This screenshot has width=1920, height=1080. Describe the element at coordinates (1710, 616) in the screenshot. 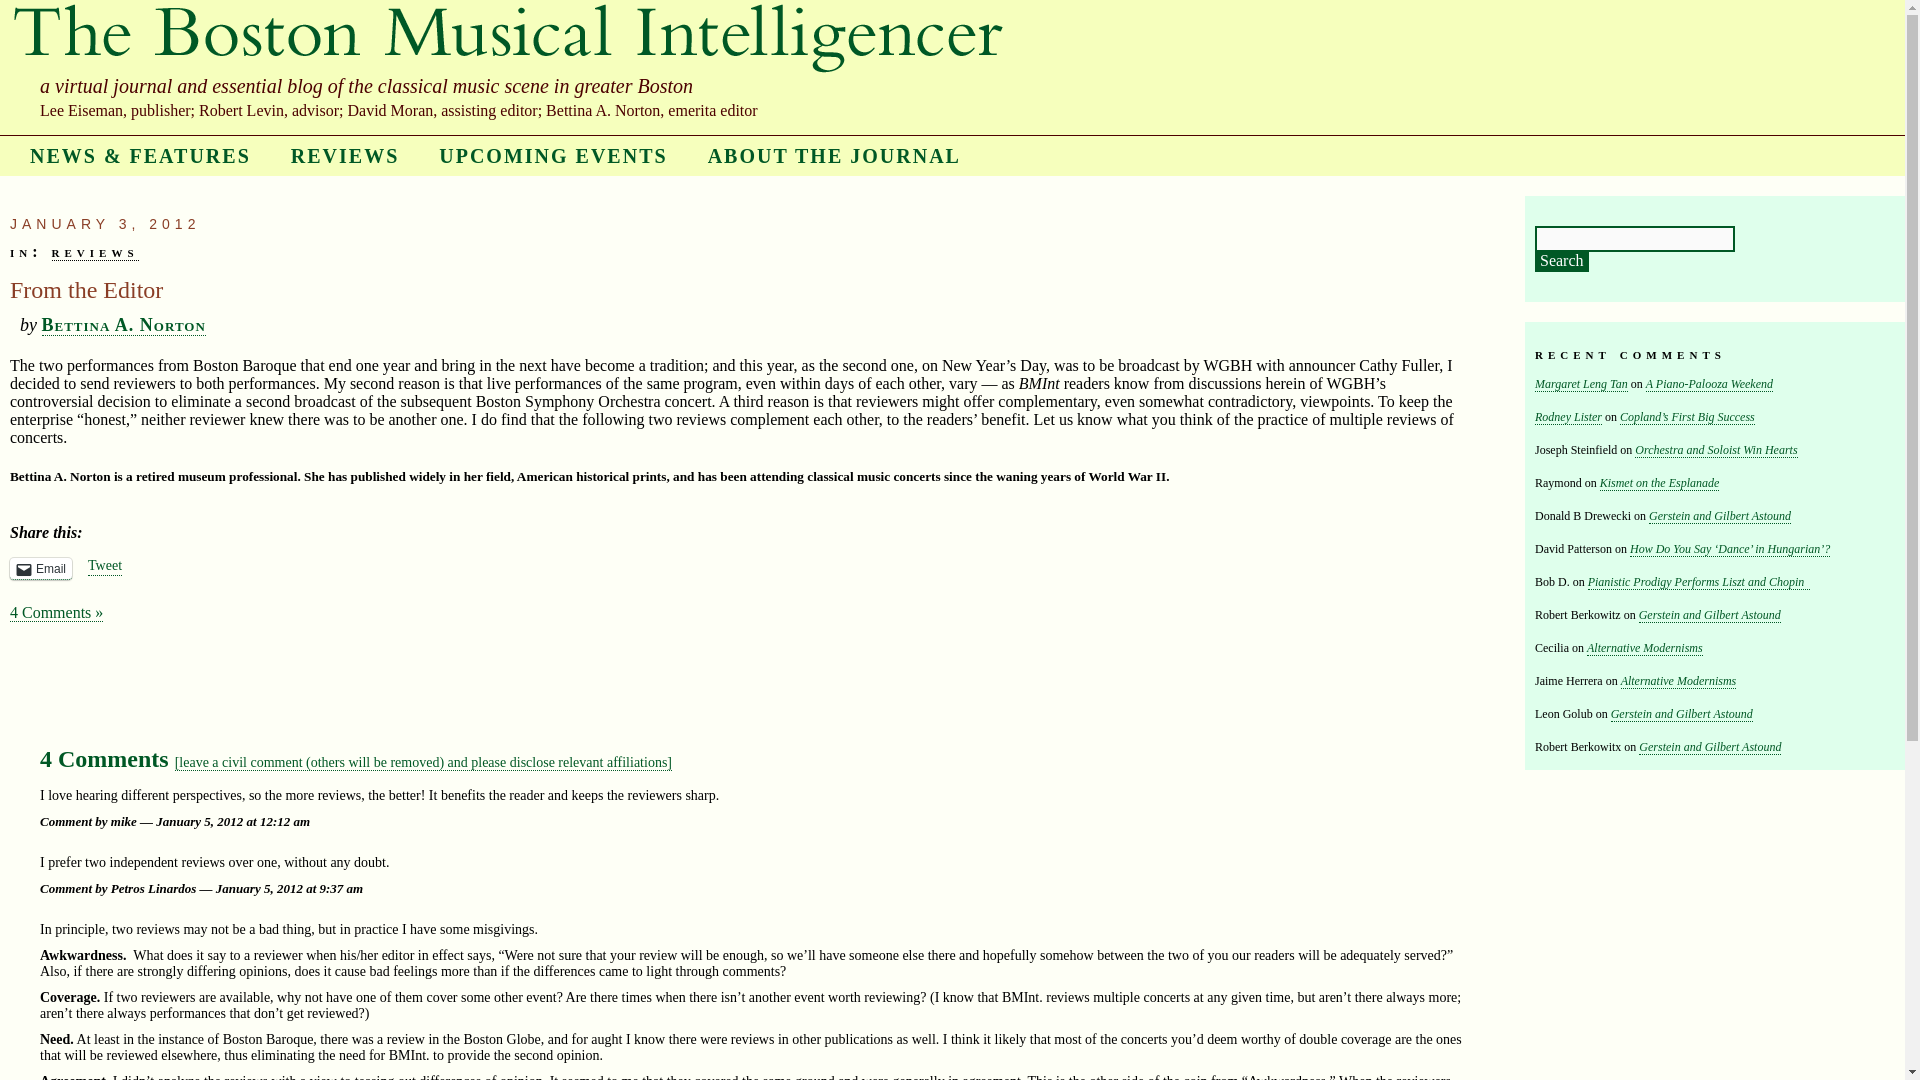

I see `Gerstein and Gilbert Astound` at that location.